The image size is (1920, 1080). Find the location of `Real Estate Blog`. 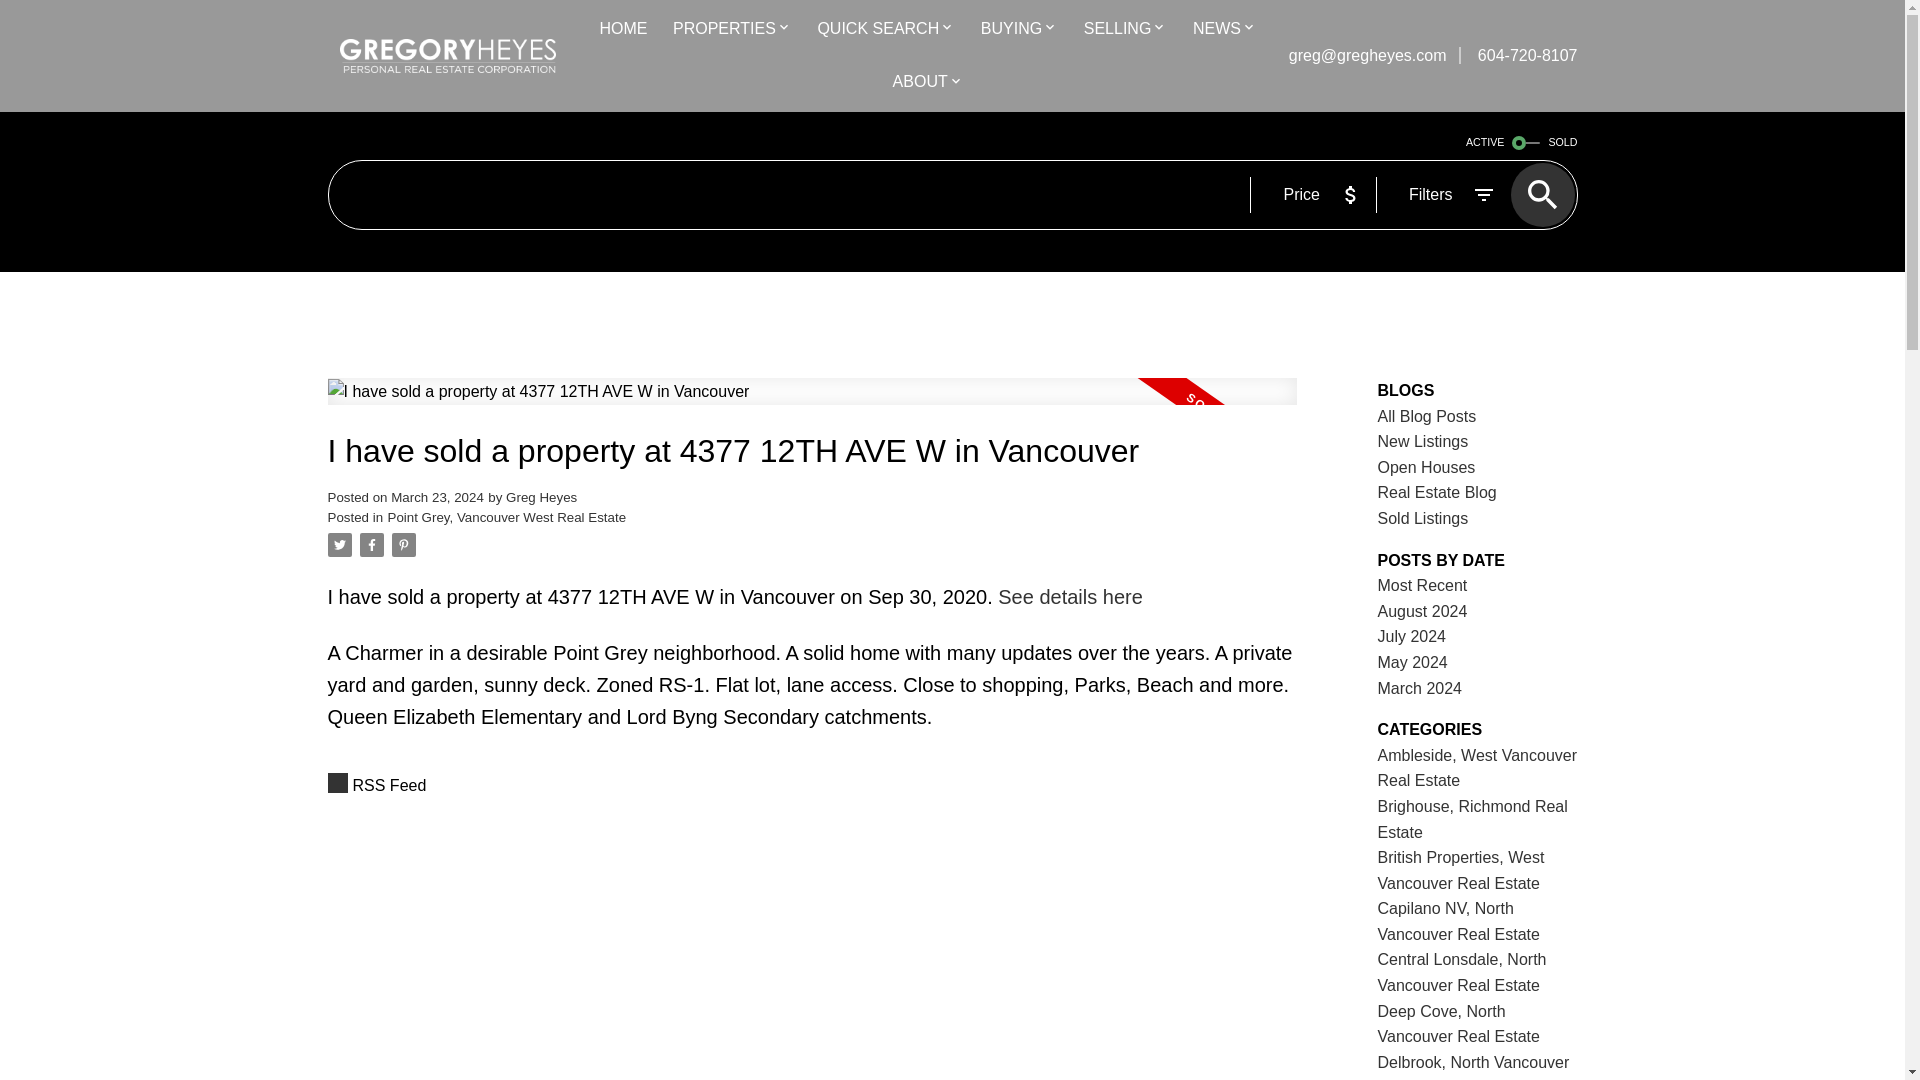

Real Estate Blog is located at coordinates (1438, 492).